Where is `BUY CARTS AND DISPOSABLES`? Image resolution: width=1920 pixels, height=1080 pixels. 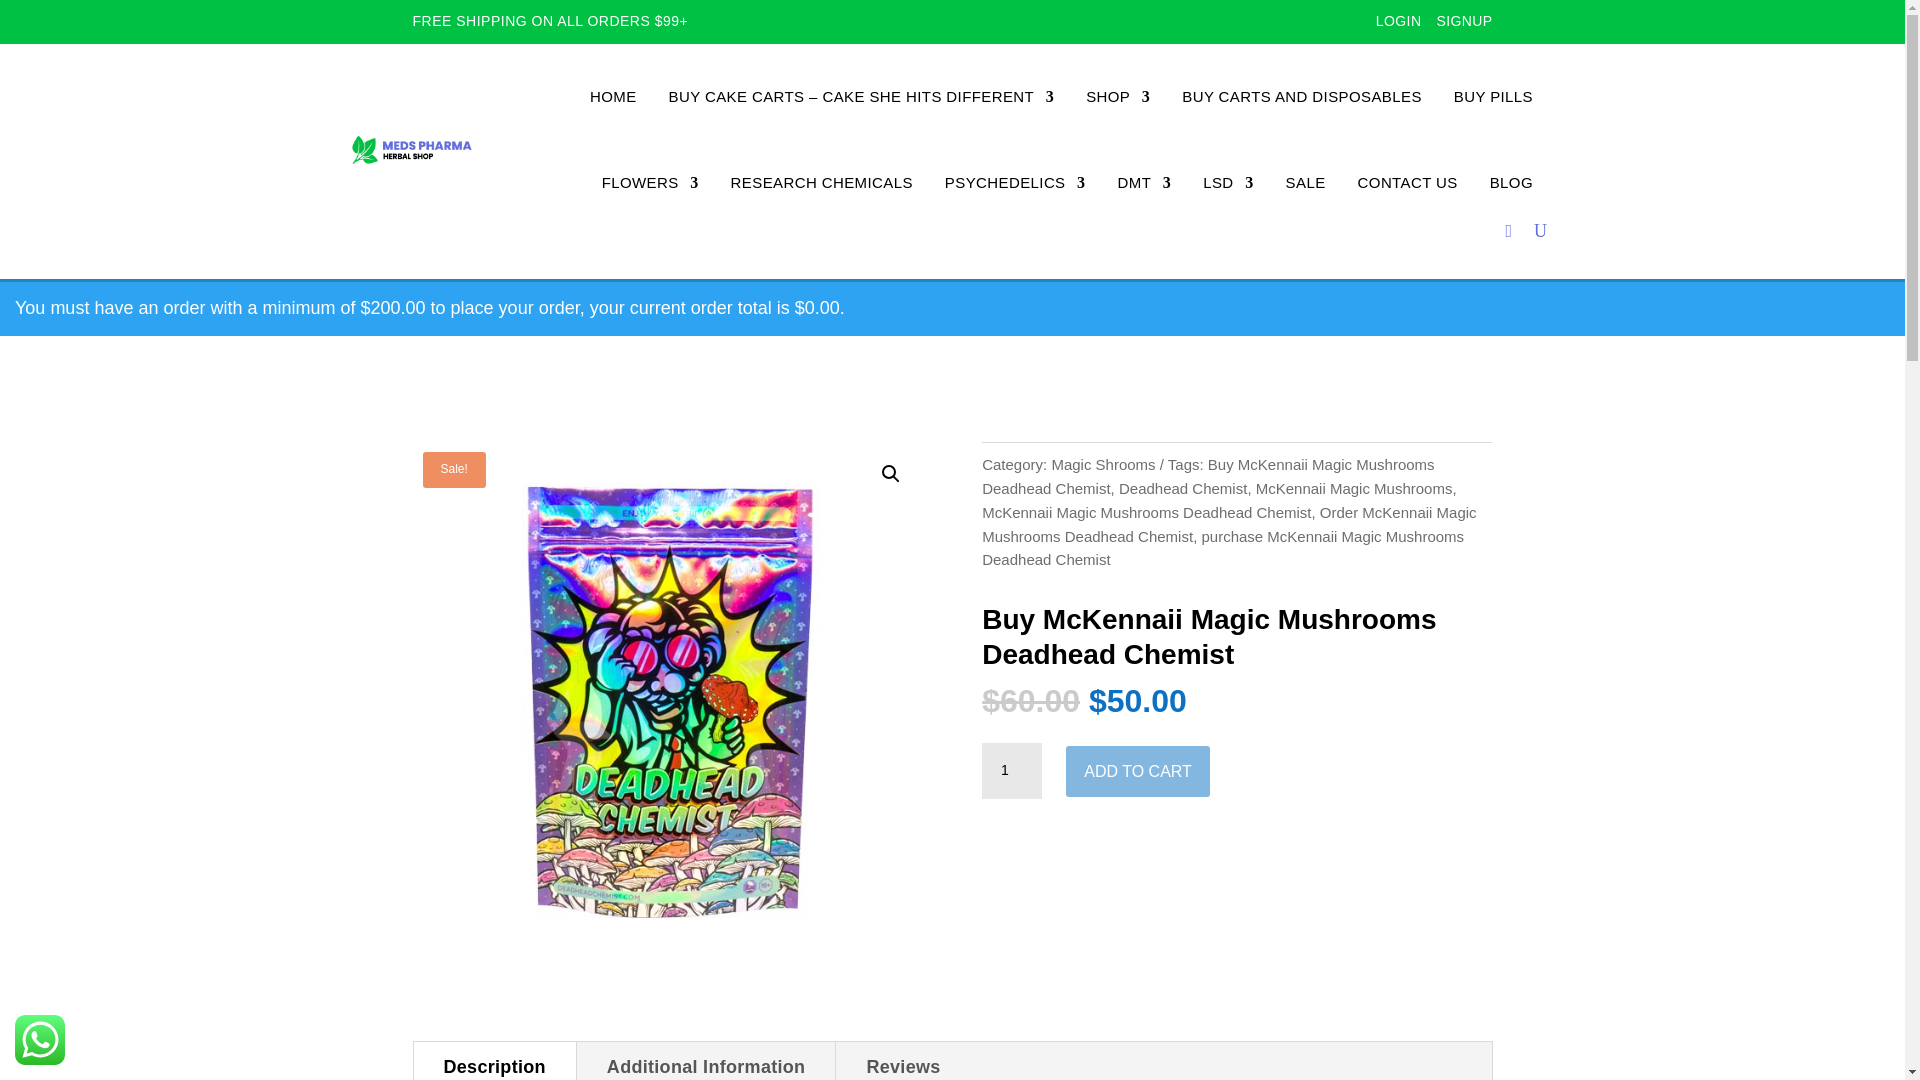 BUY CARTS AND DISPOSABLES is located at coordinates (1302, 97).